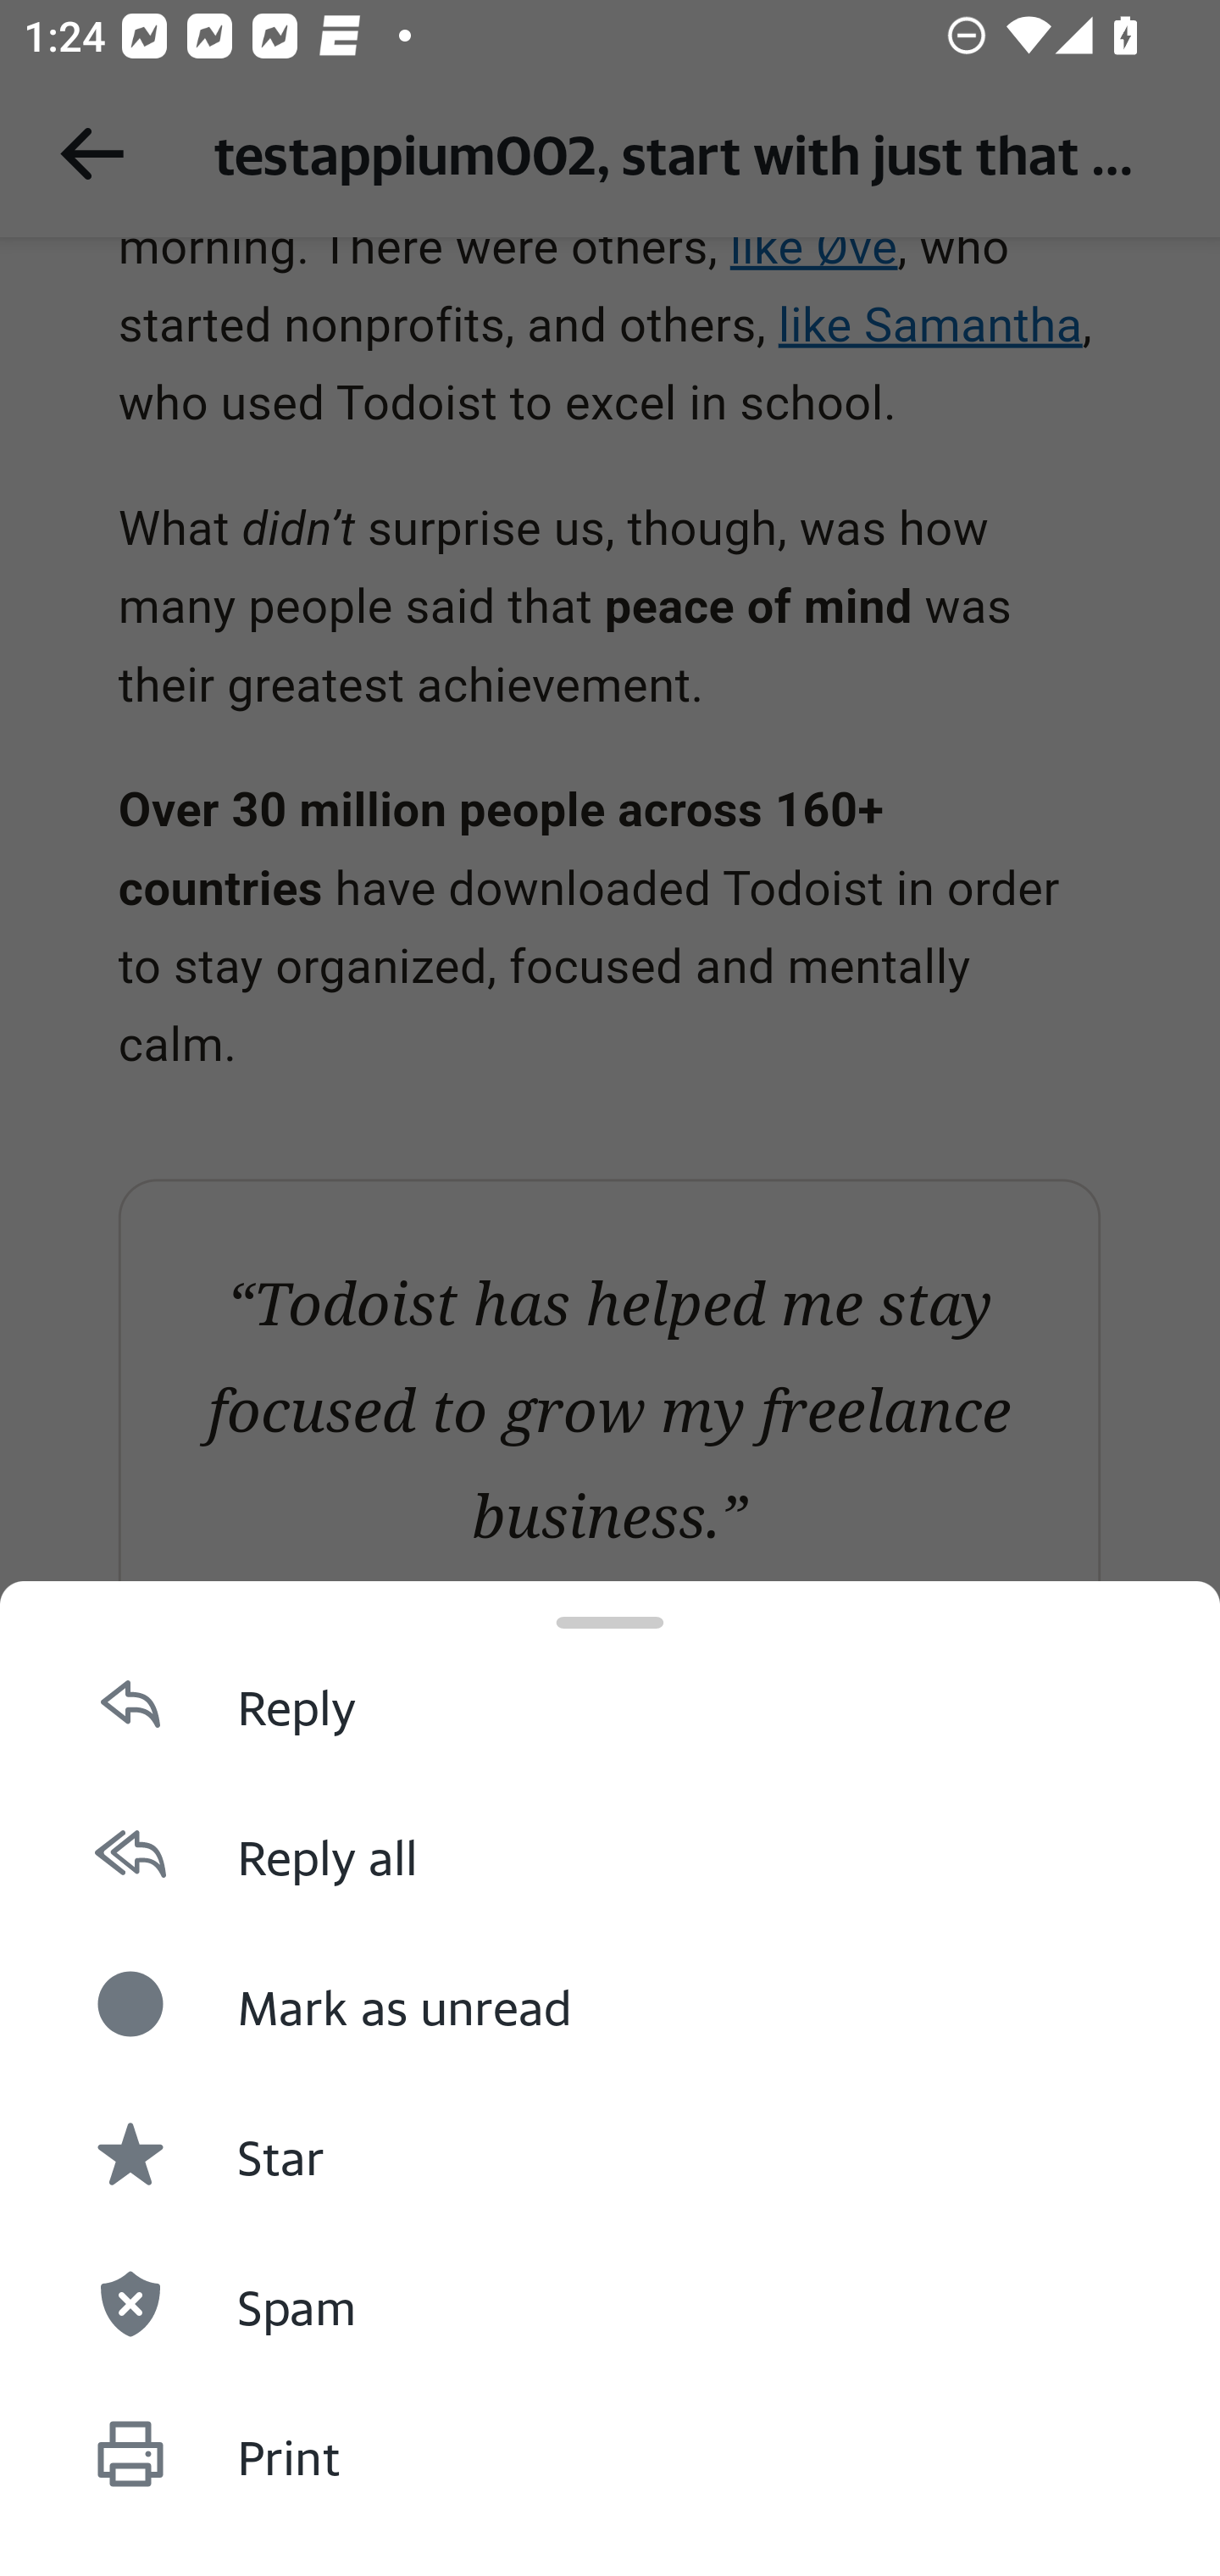  Describe the element at coordinates (610, 1702) in the screenshot. I see `Reply` at that location.